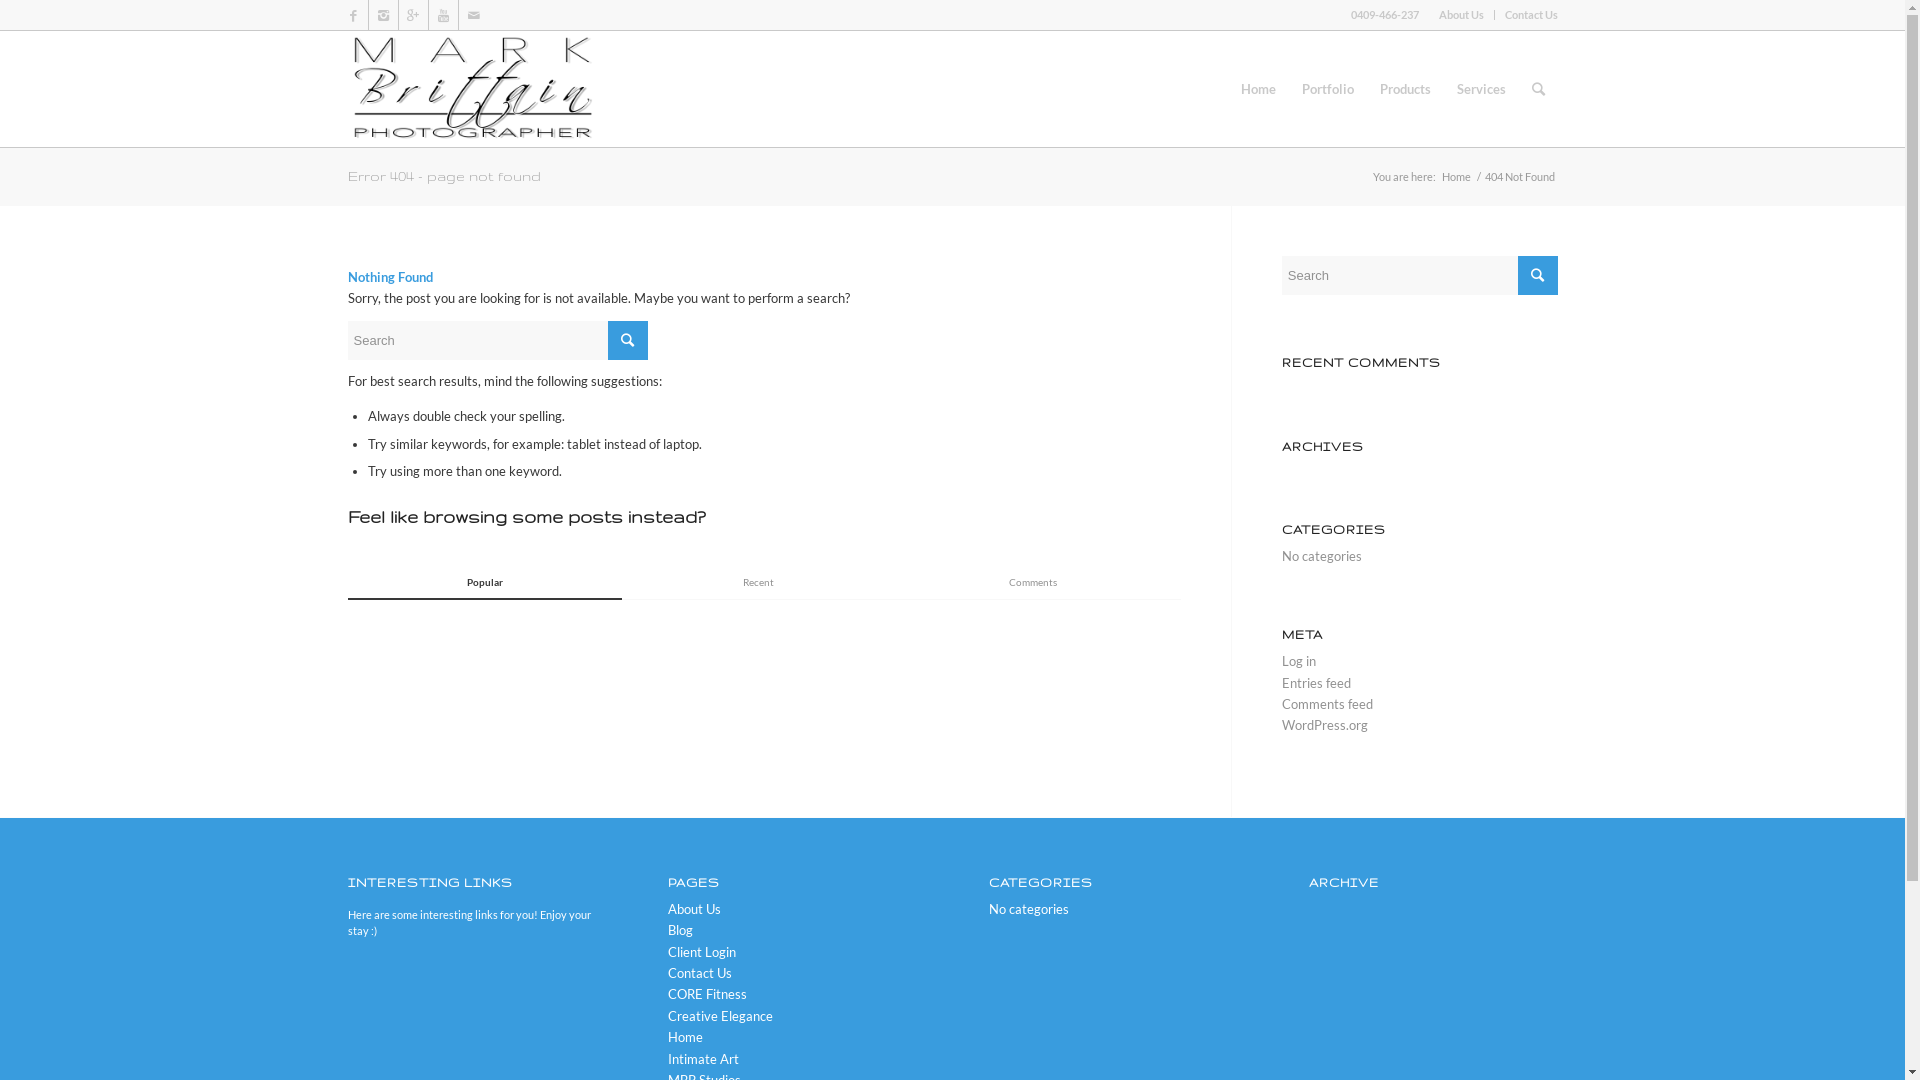  I want to click on Gplus, so click(412, 15).